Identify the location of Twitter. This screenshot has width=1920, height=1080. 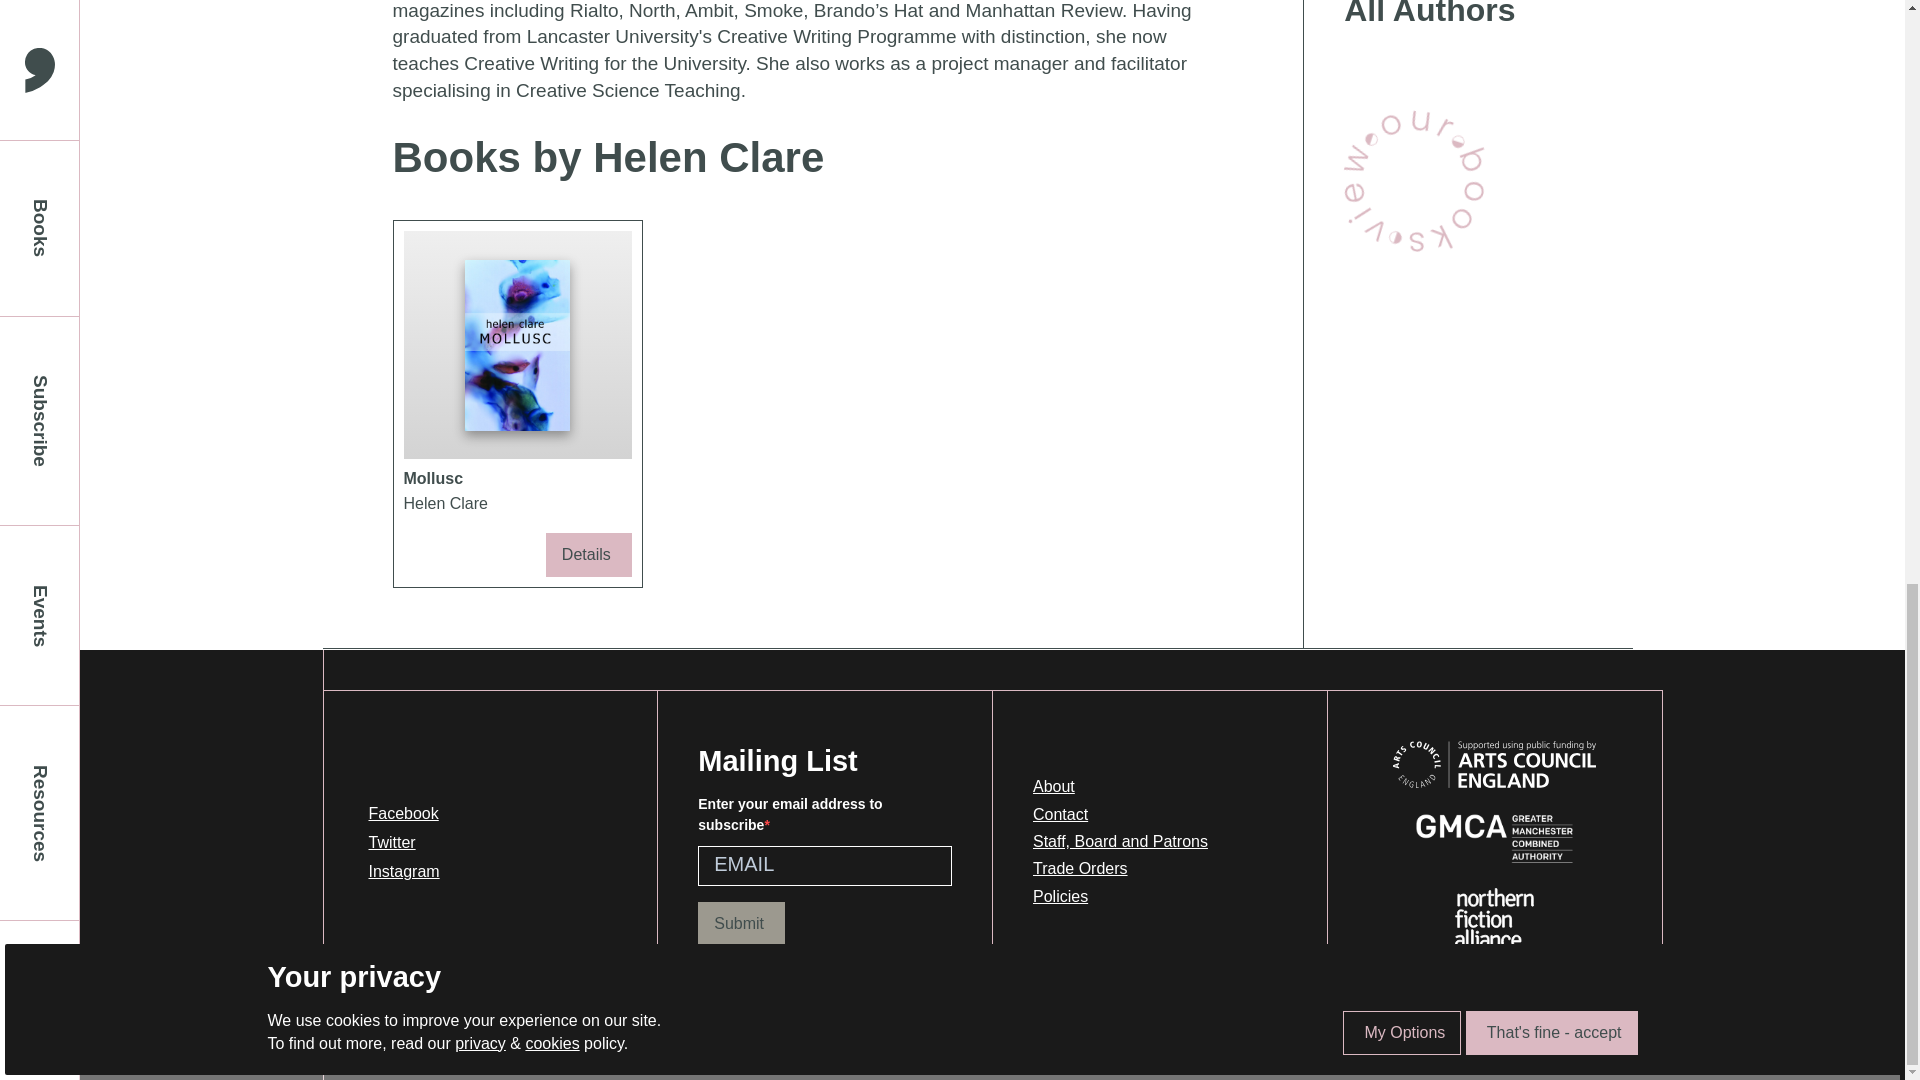
(1468, 16).